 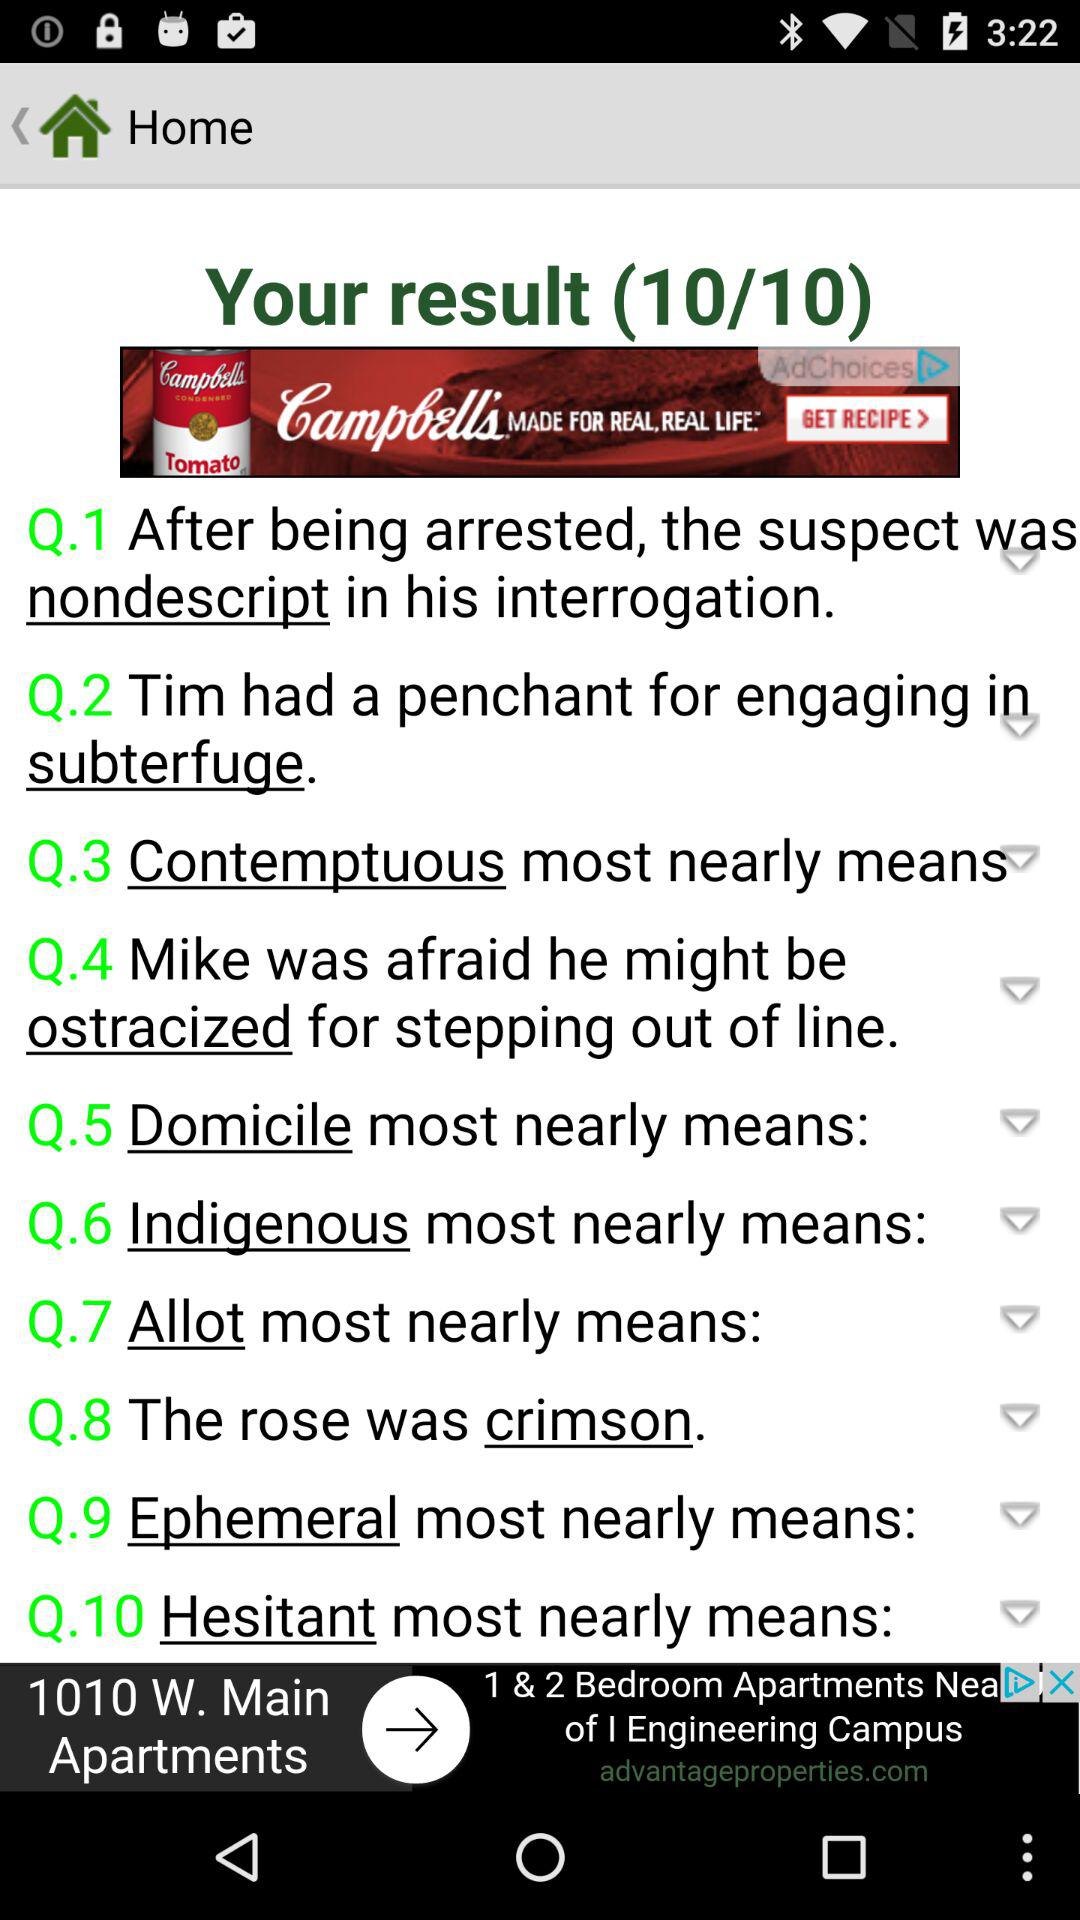 What do you see at coordinates (540, 412) in the screenshot?
I see `clickable advertisement` at bounding box center [540, 412].